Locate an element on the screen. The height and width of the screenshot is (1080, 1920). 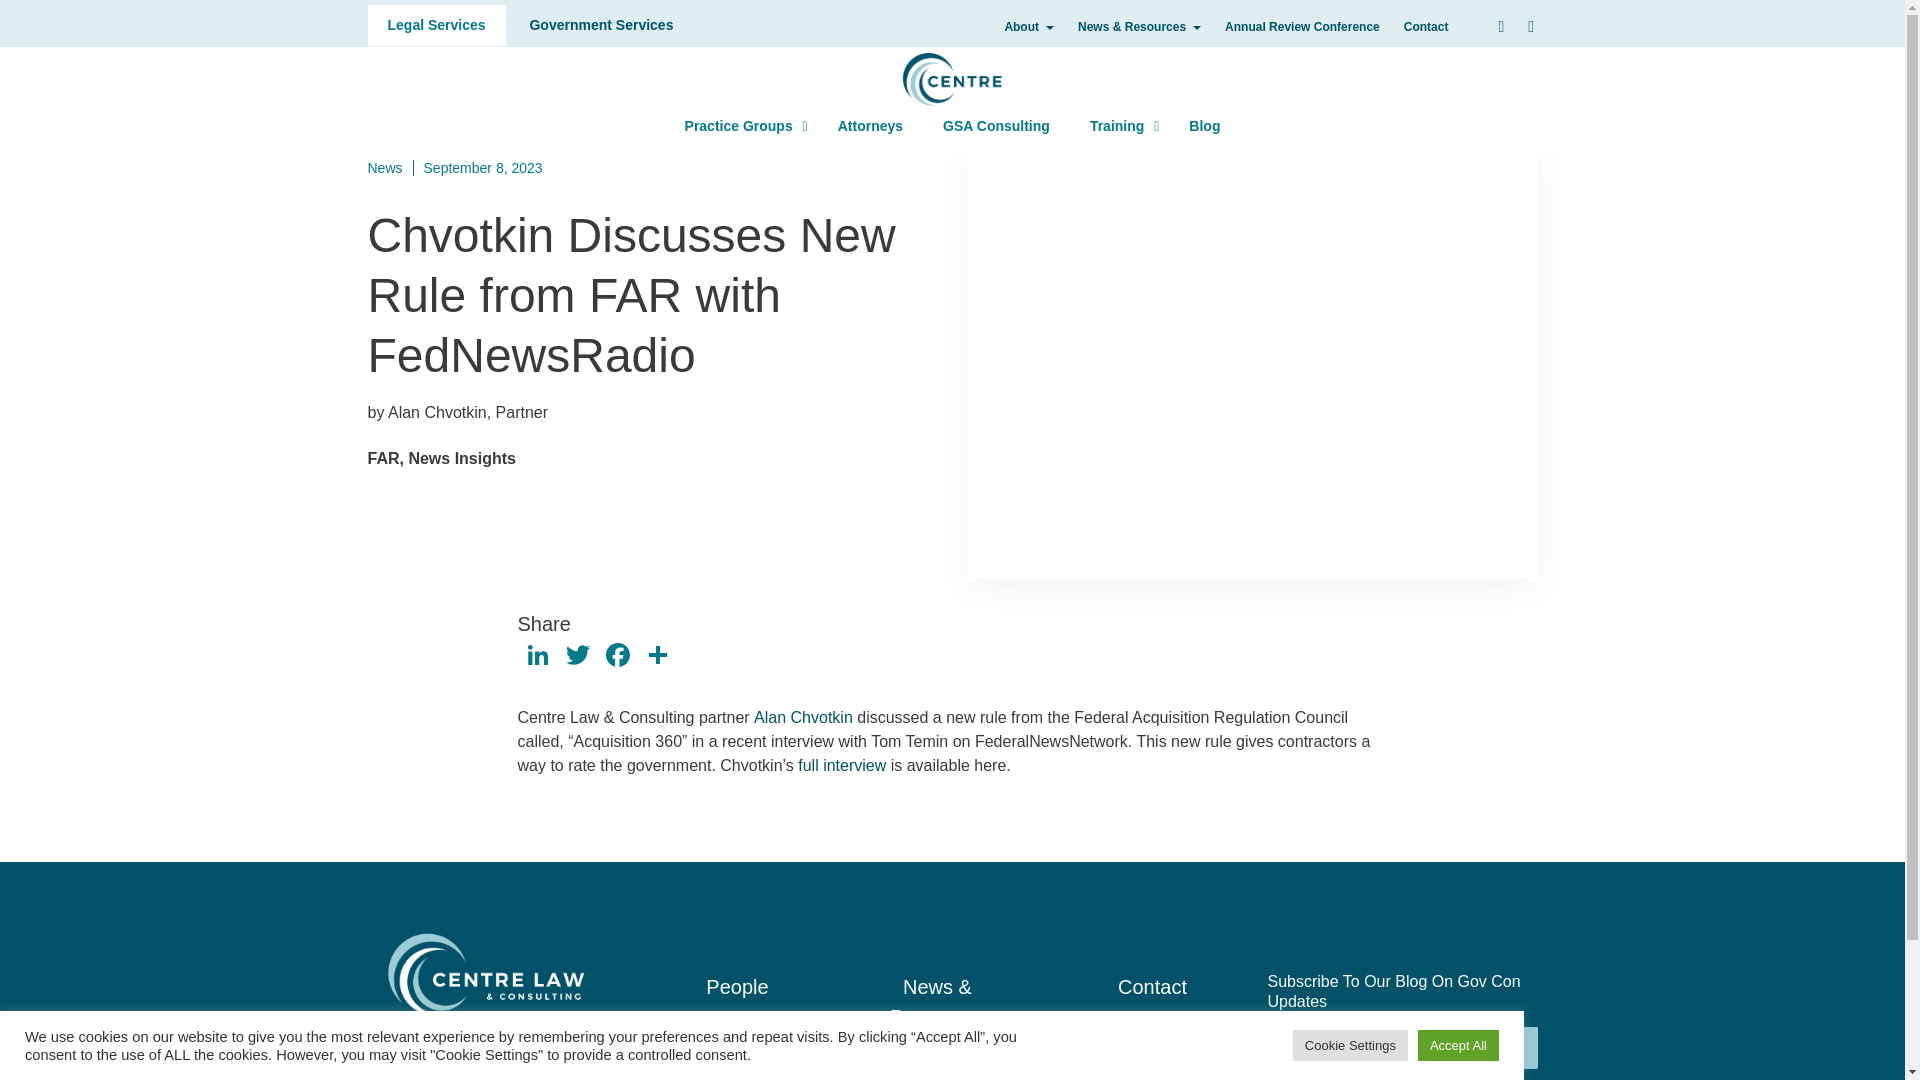
About is located at coordinates (1029, 26).